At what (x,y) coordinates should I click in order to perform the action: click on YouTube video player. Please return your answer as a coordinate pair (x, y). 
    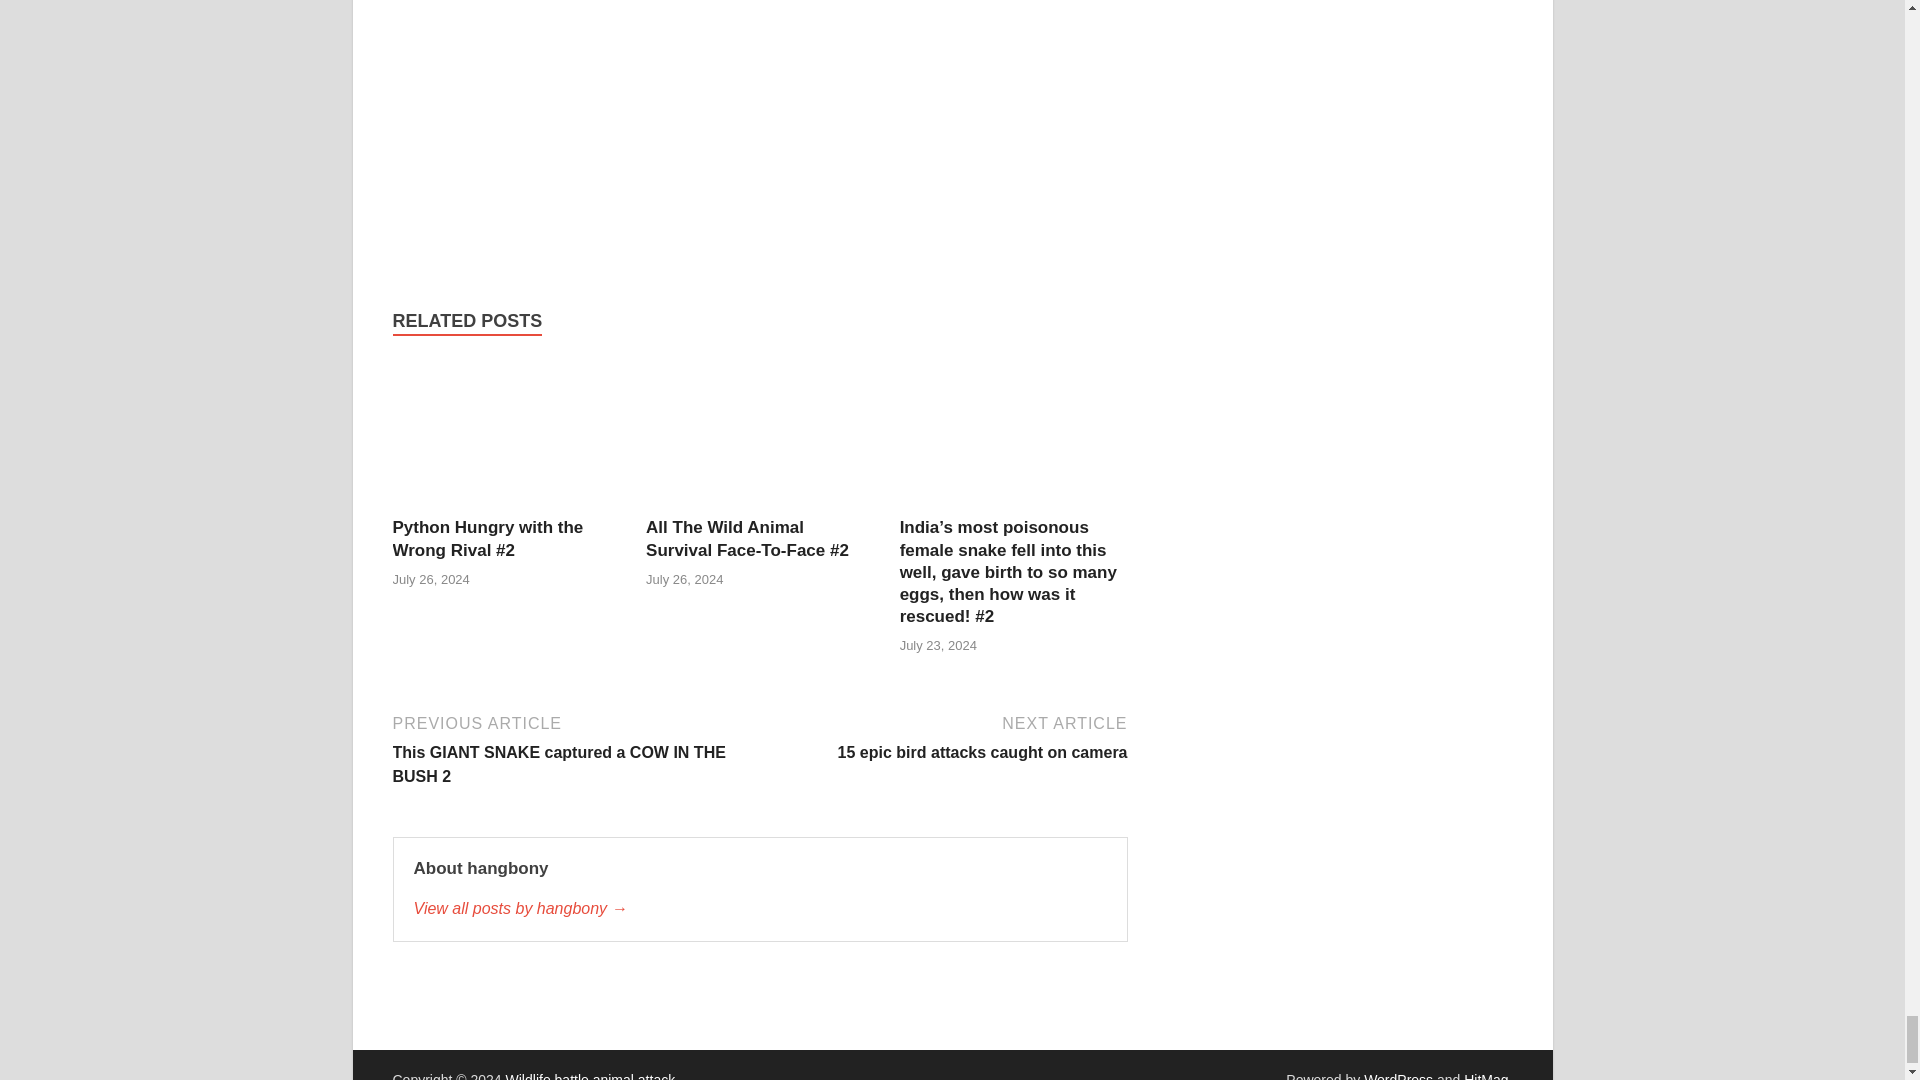
    Looking at the image, I should click on (672, 116).